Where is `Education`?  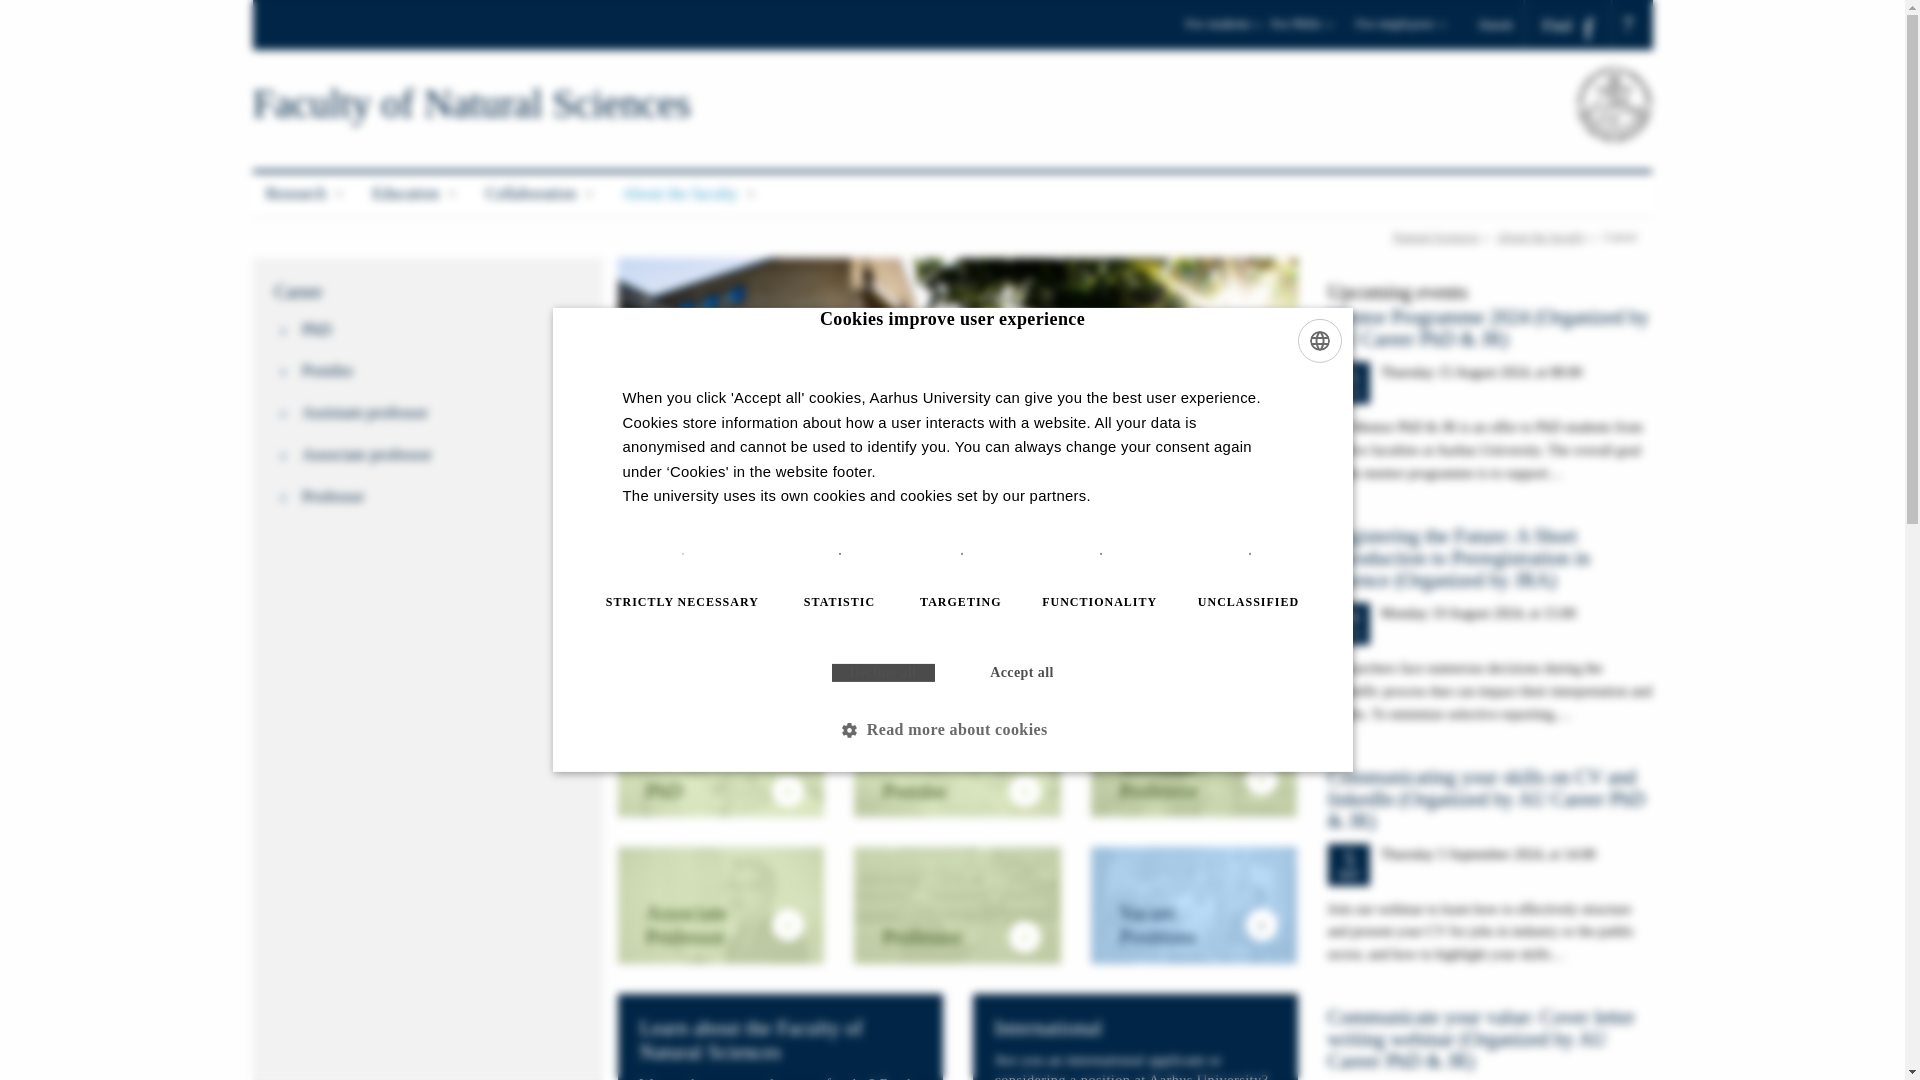
Education is located at coordinates (416, 194).